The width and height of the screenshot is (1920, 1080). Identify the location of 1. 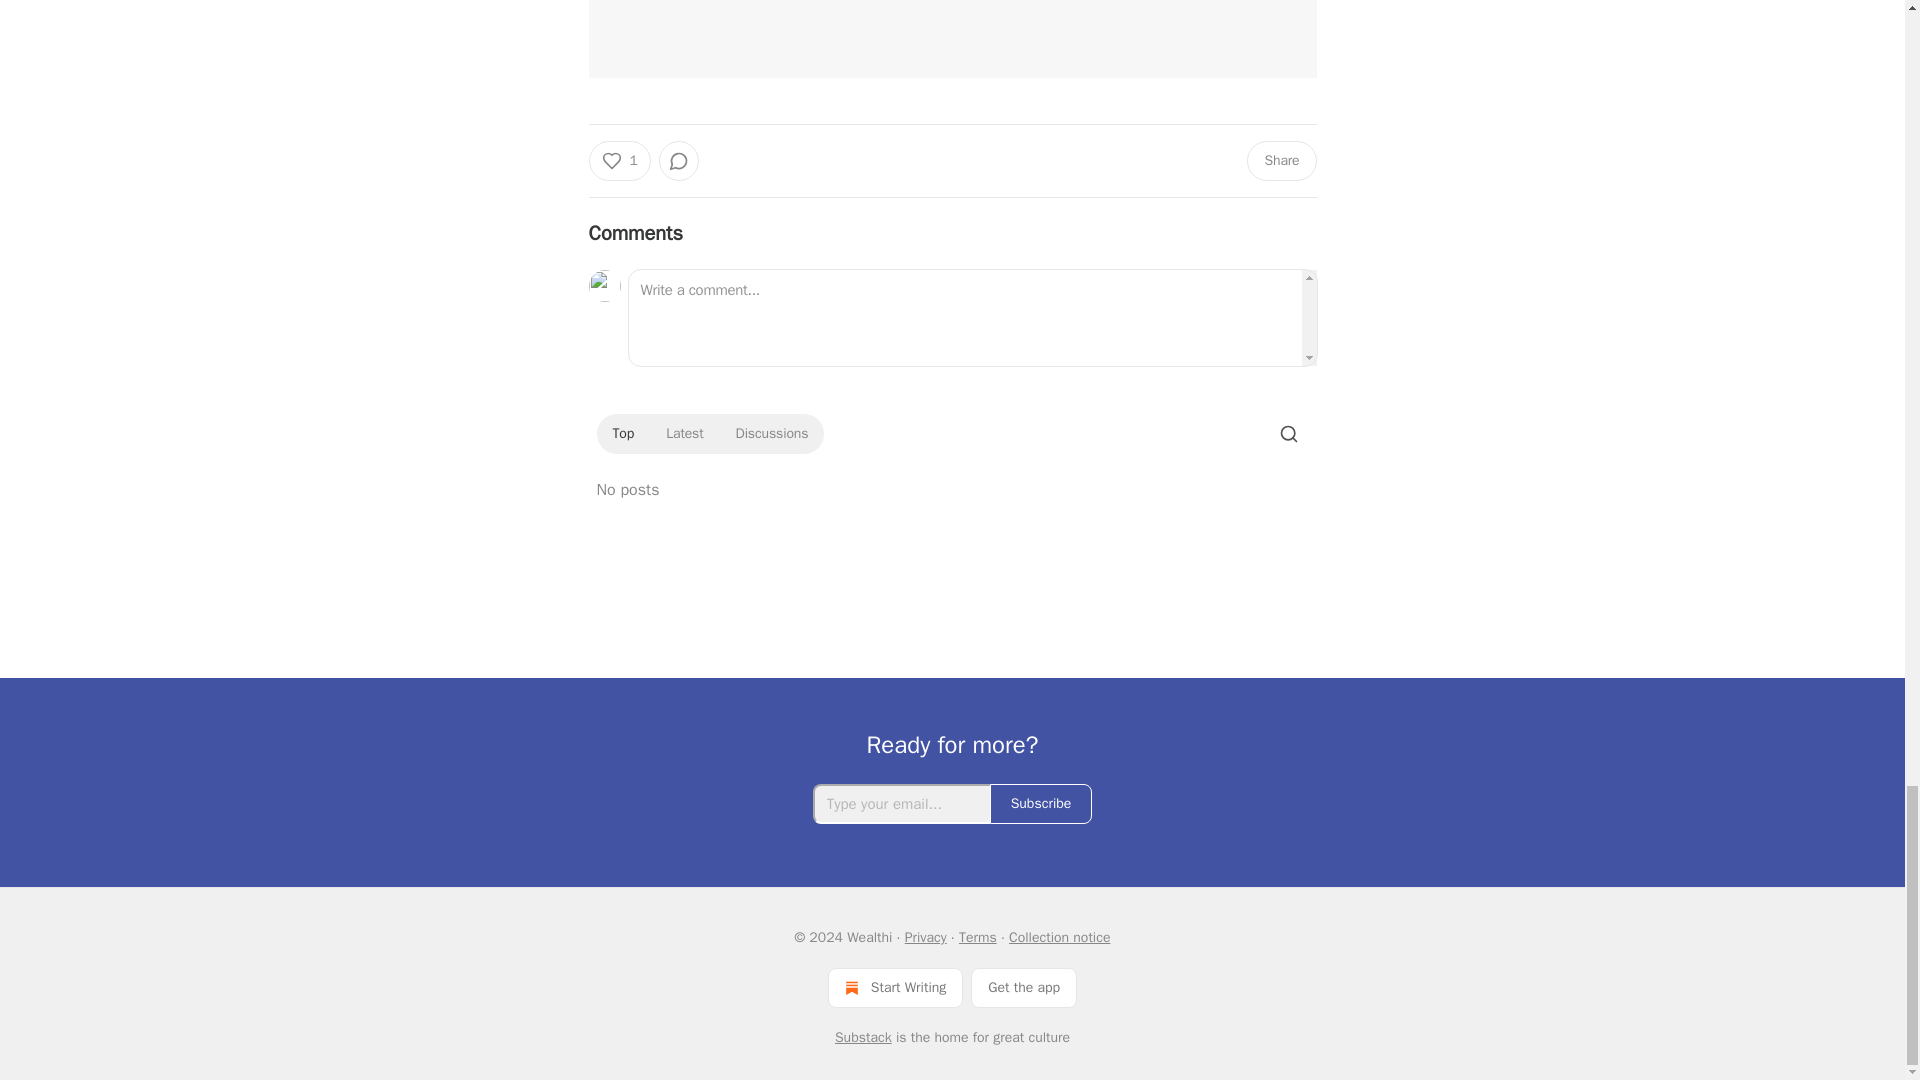
(618, 161).